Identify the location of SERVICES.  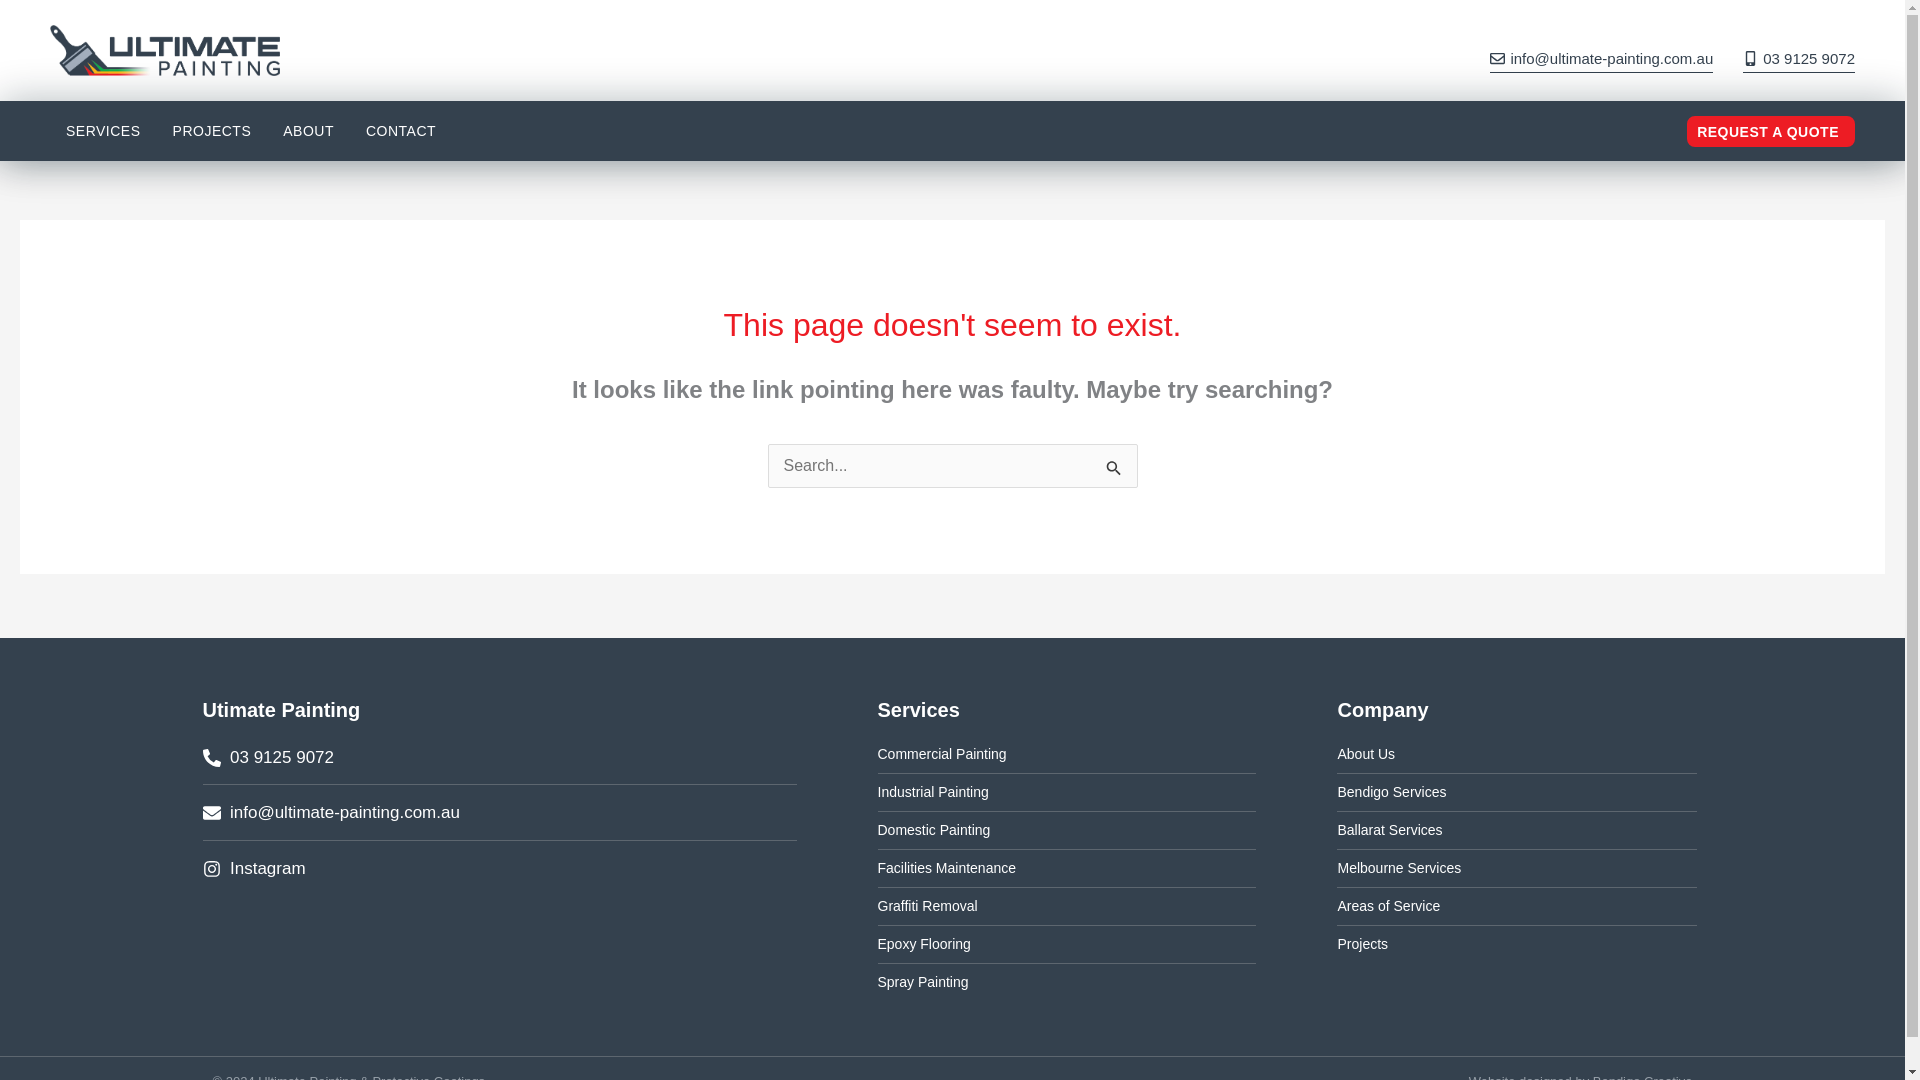
(97, 126).